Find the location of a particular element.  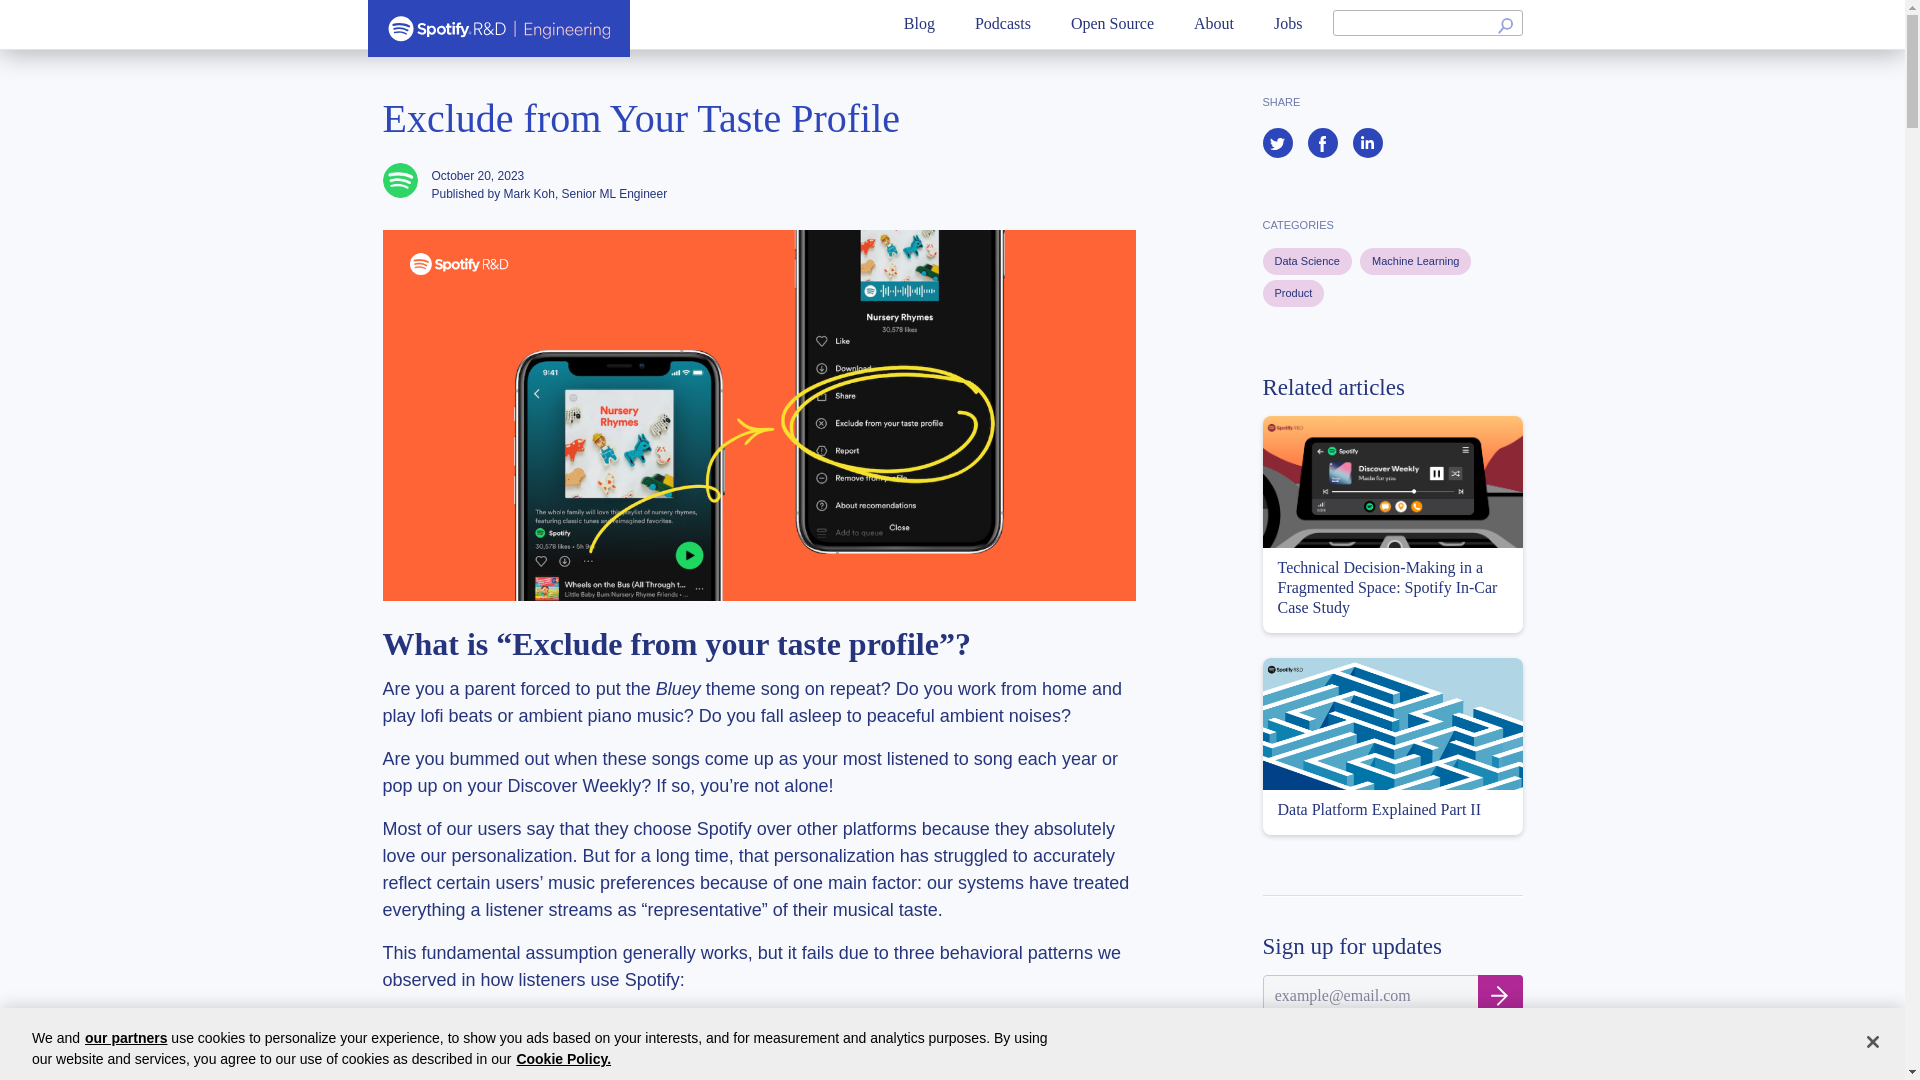

Open Source is located at coordinates (1112, 25).